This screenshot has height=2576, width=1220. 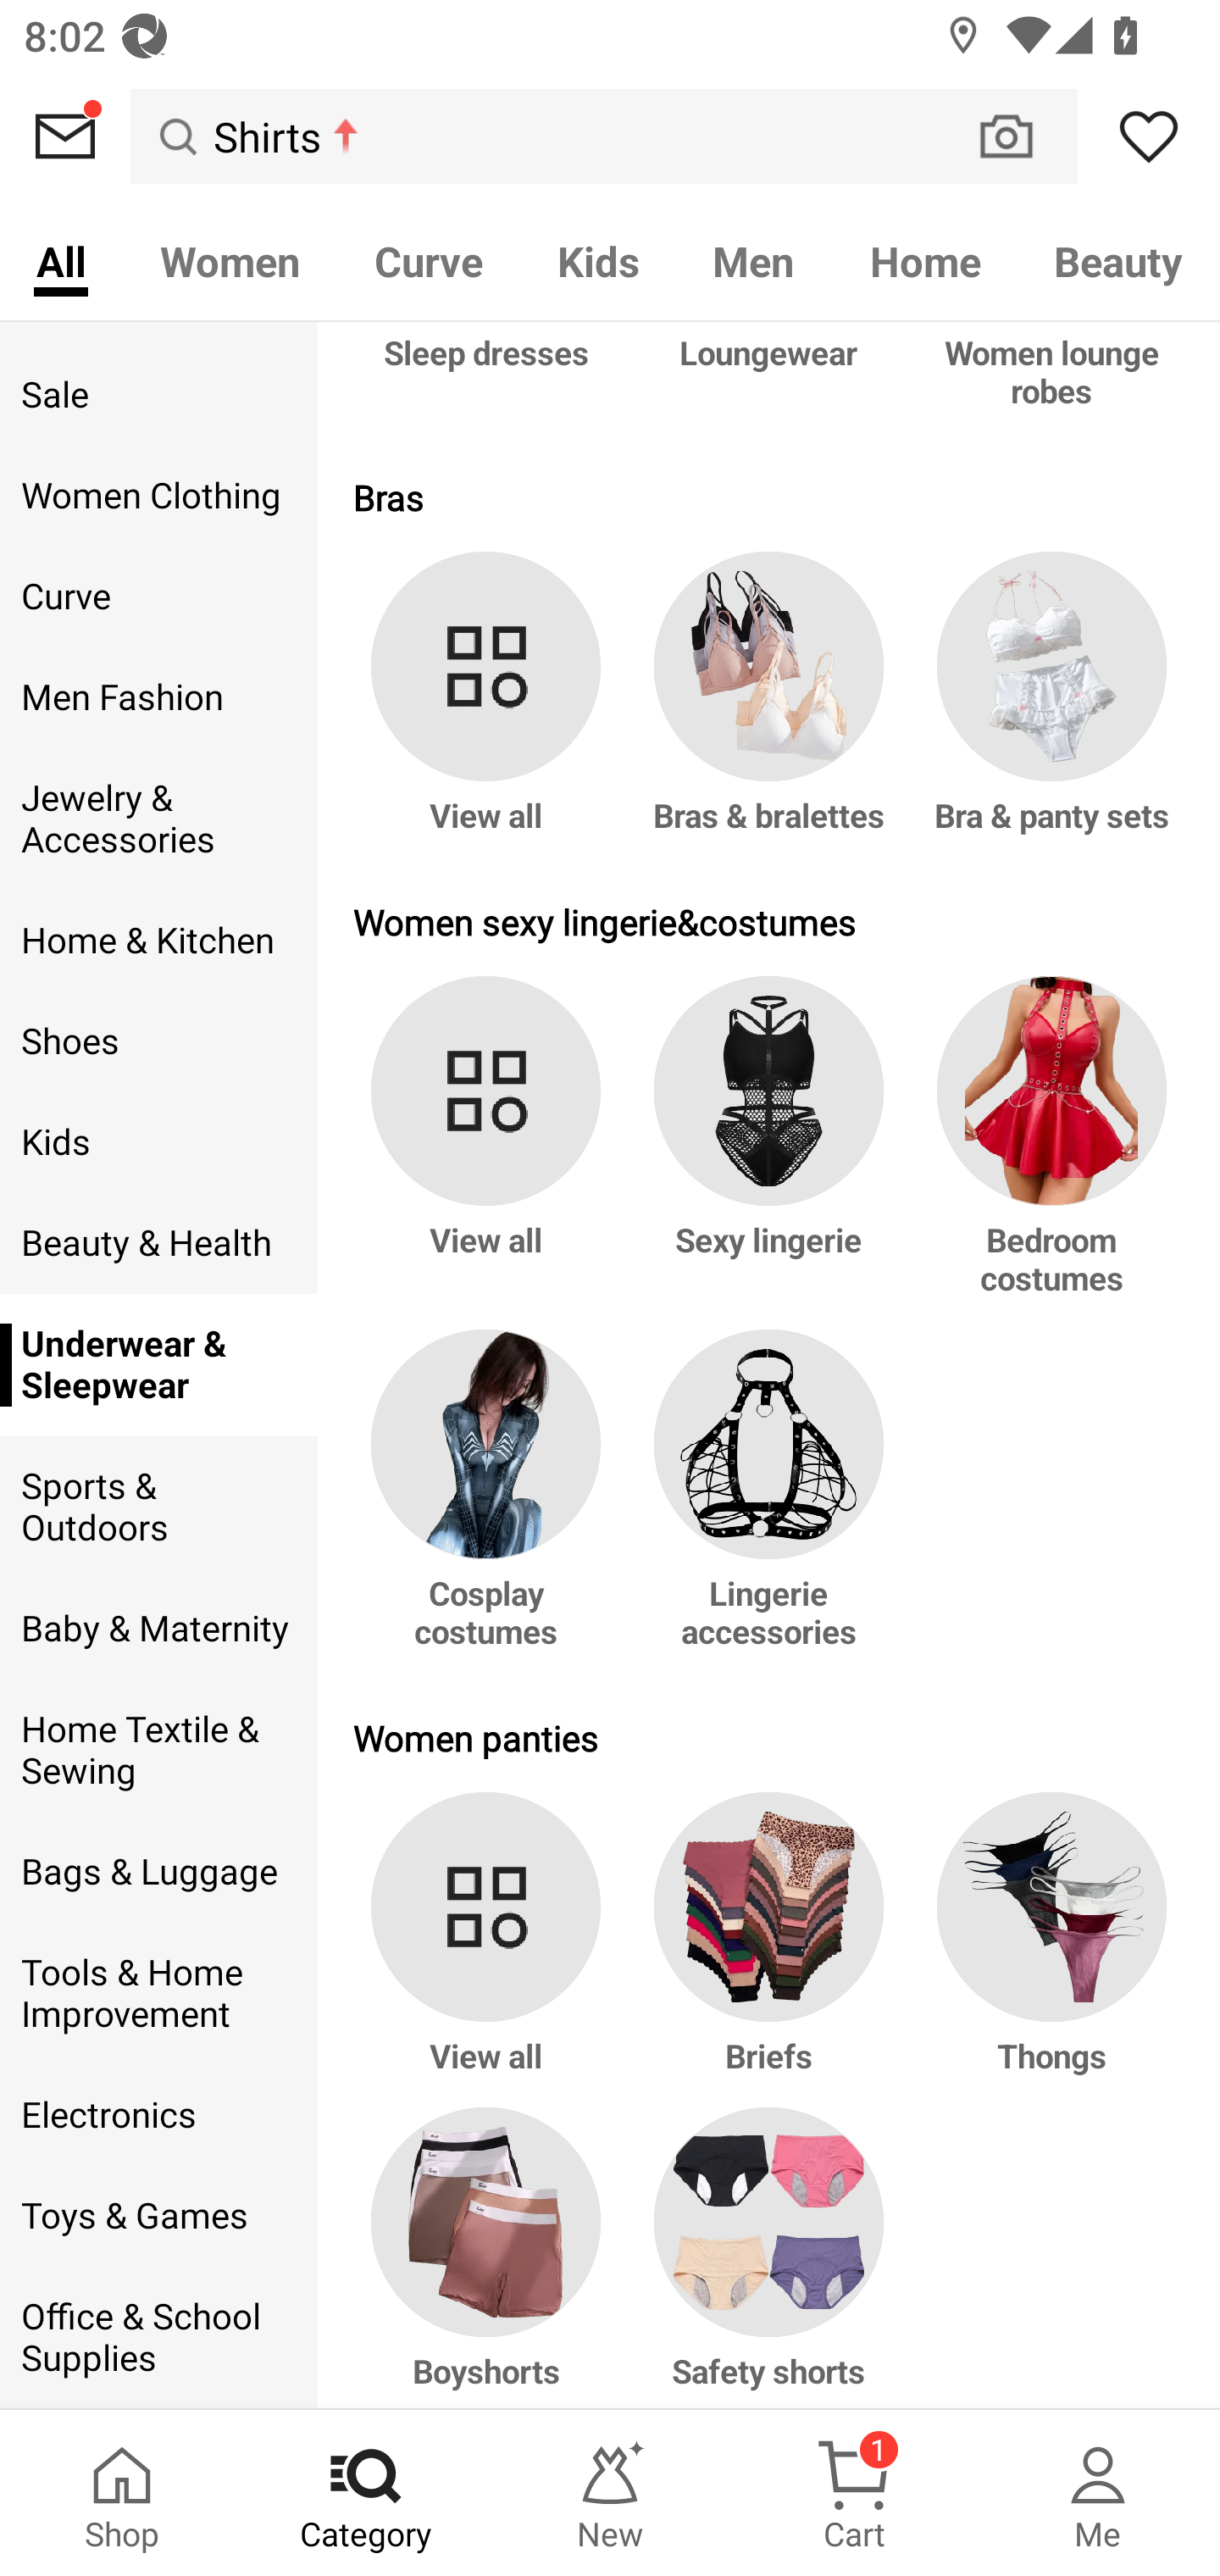 What do you see at coordinates (158, 2116) in the screenshot?
I see `Electronics` at bounding box center [158, 2116].